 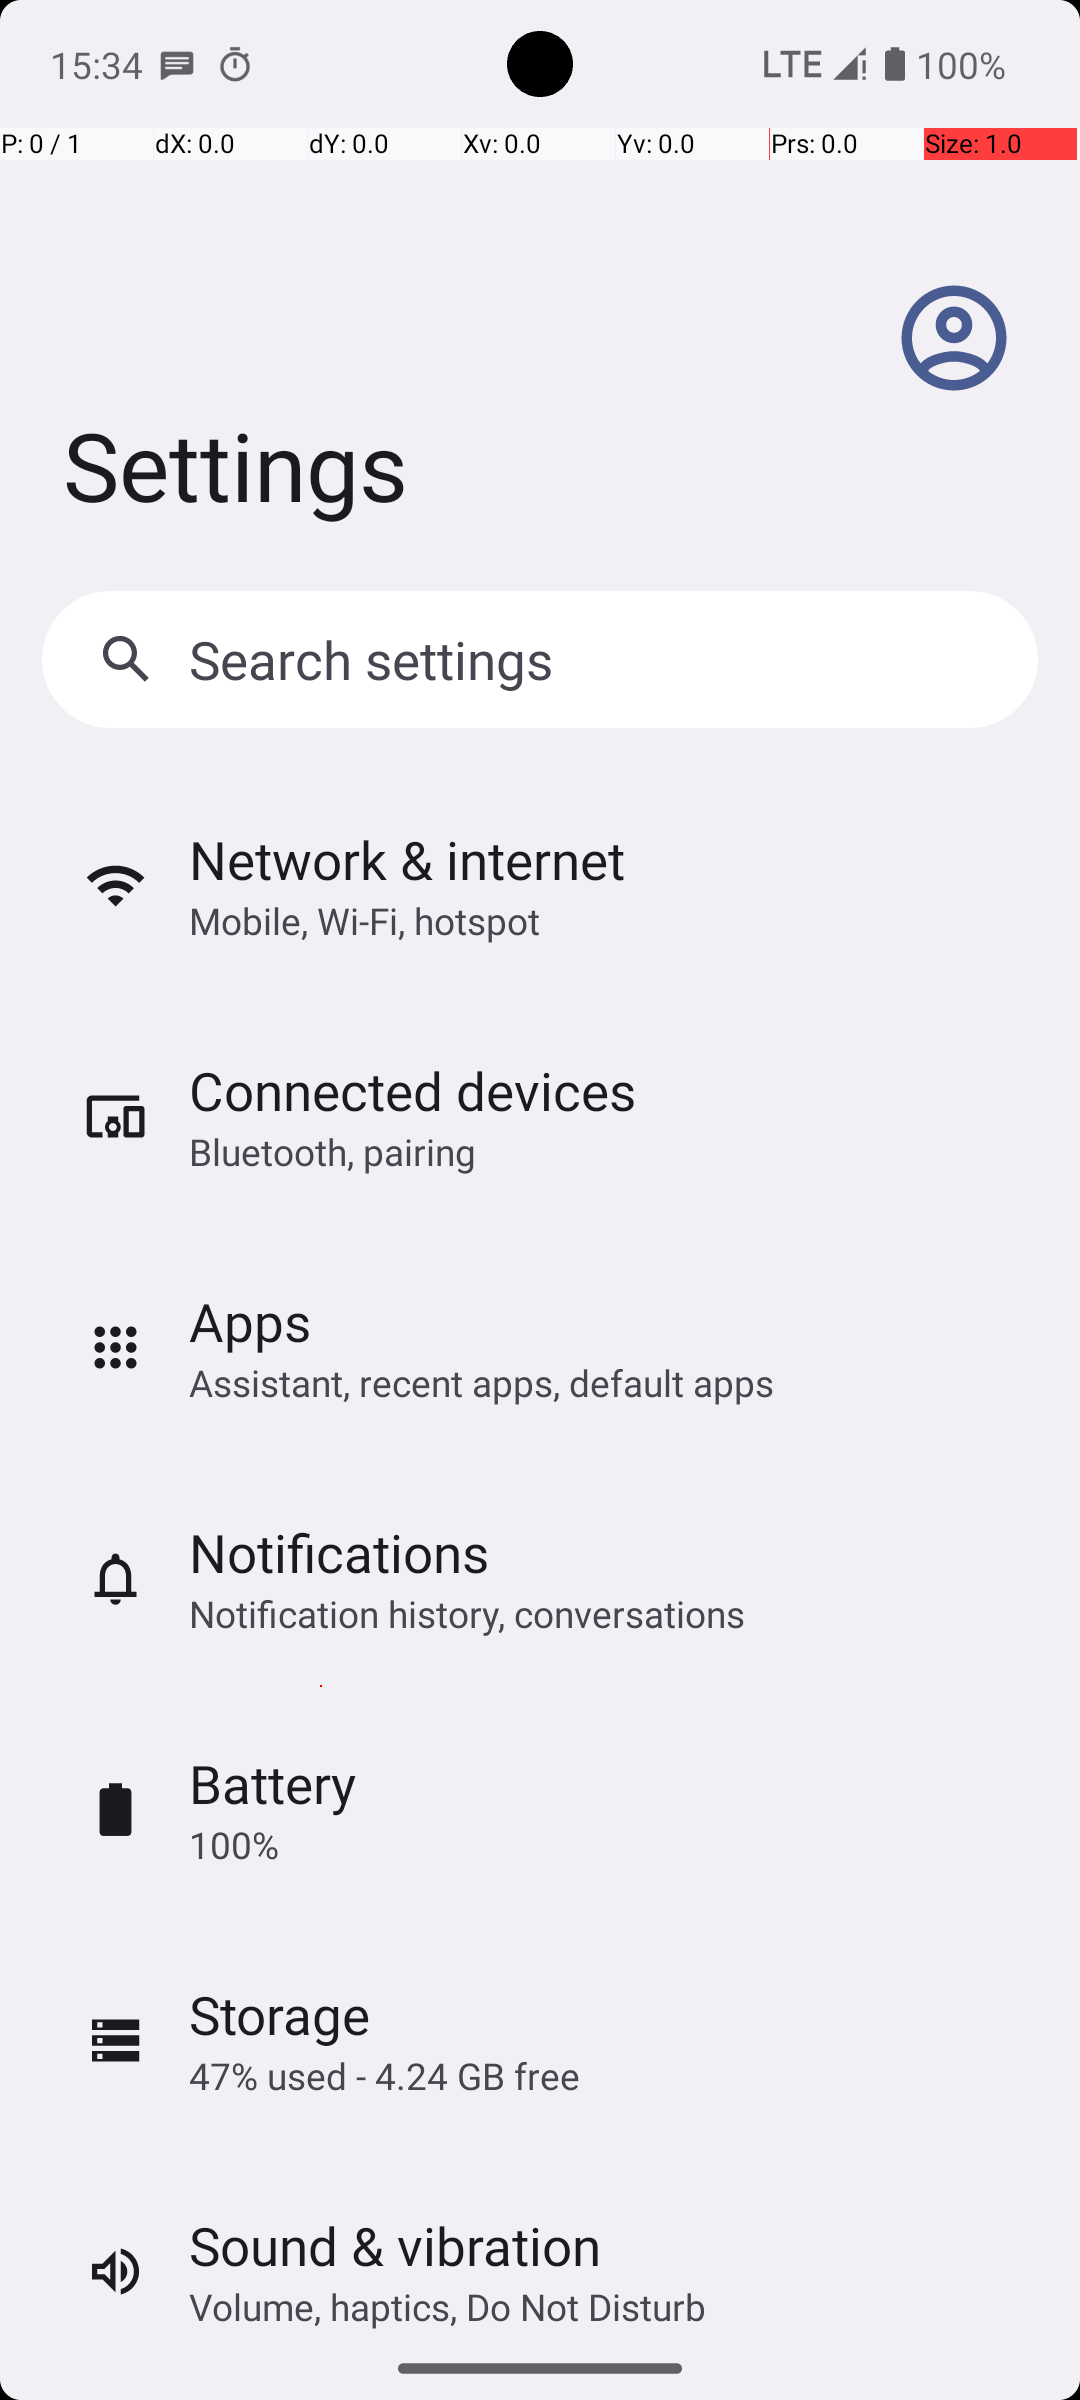 What do you see at coordinates (384, 2076) in the screenshot?
I see `47% used - 4.24 GB free` at bounding box center [384, 2076].